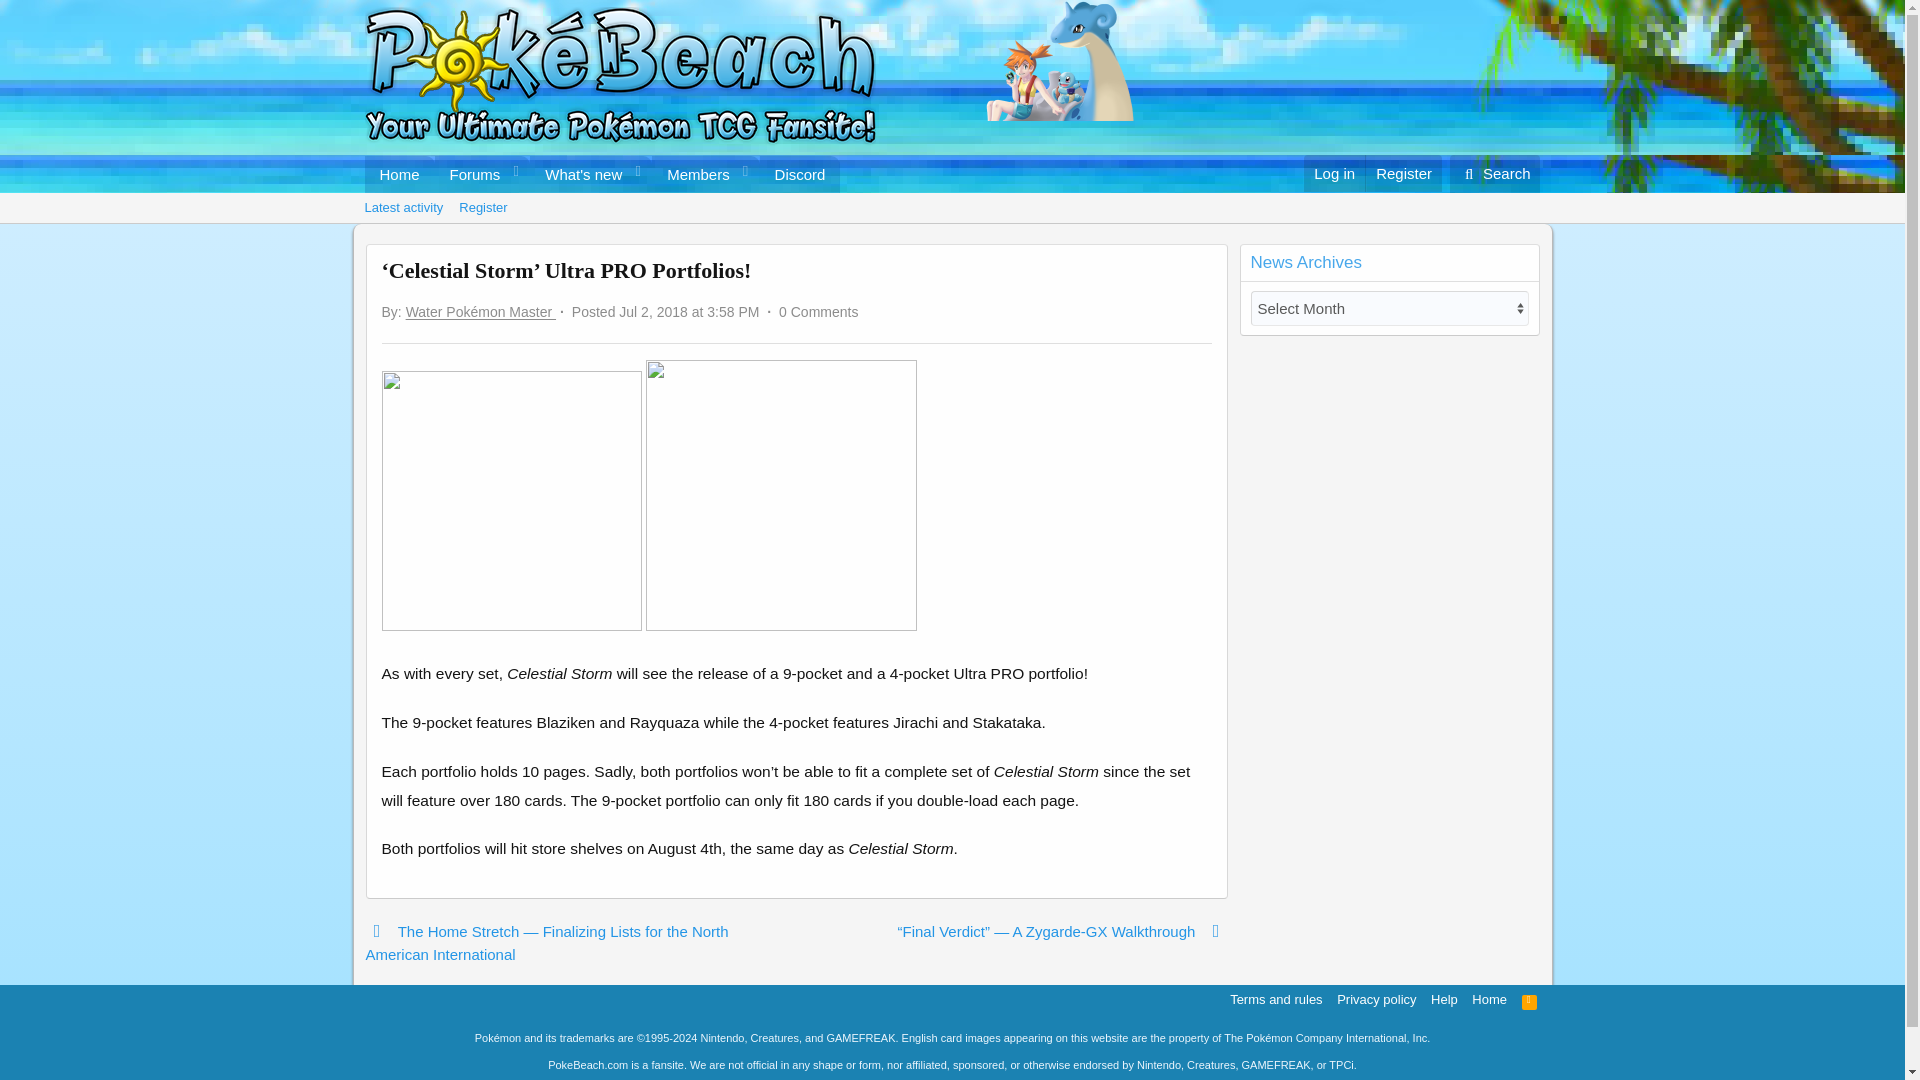 The width and height of the screenshot is (1920, 1080). I want to click on Register, so click(951, 208).